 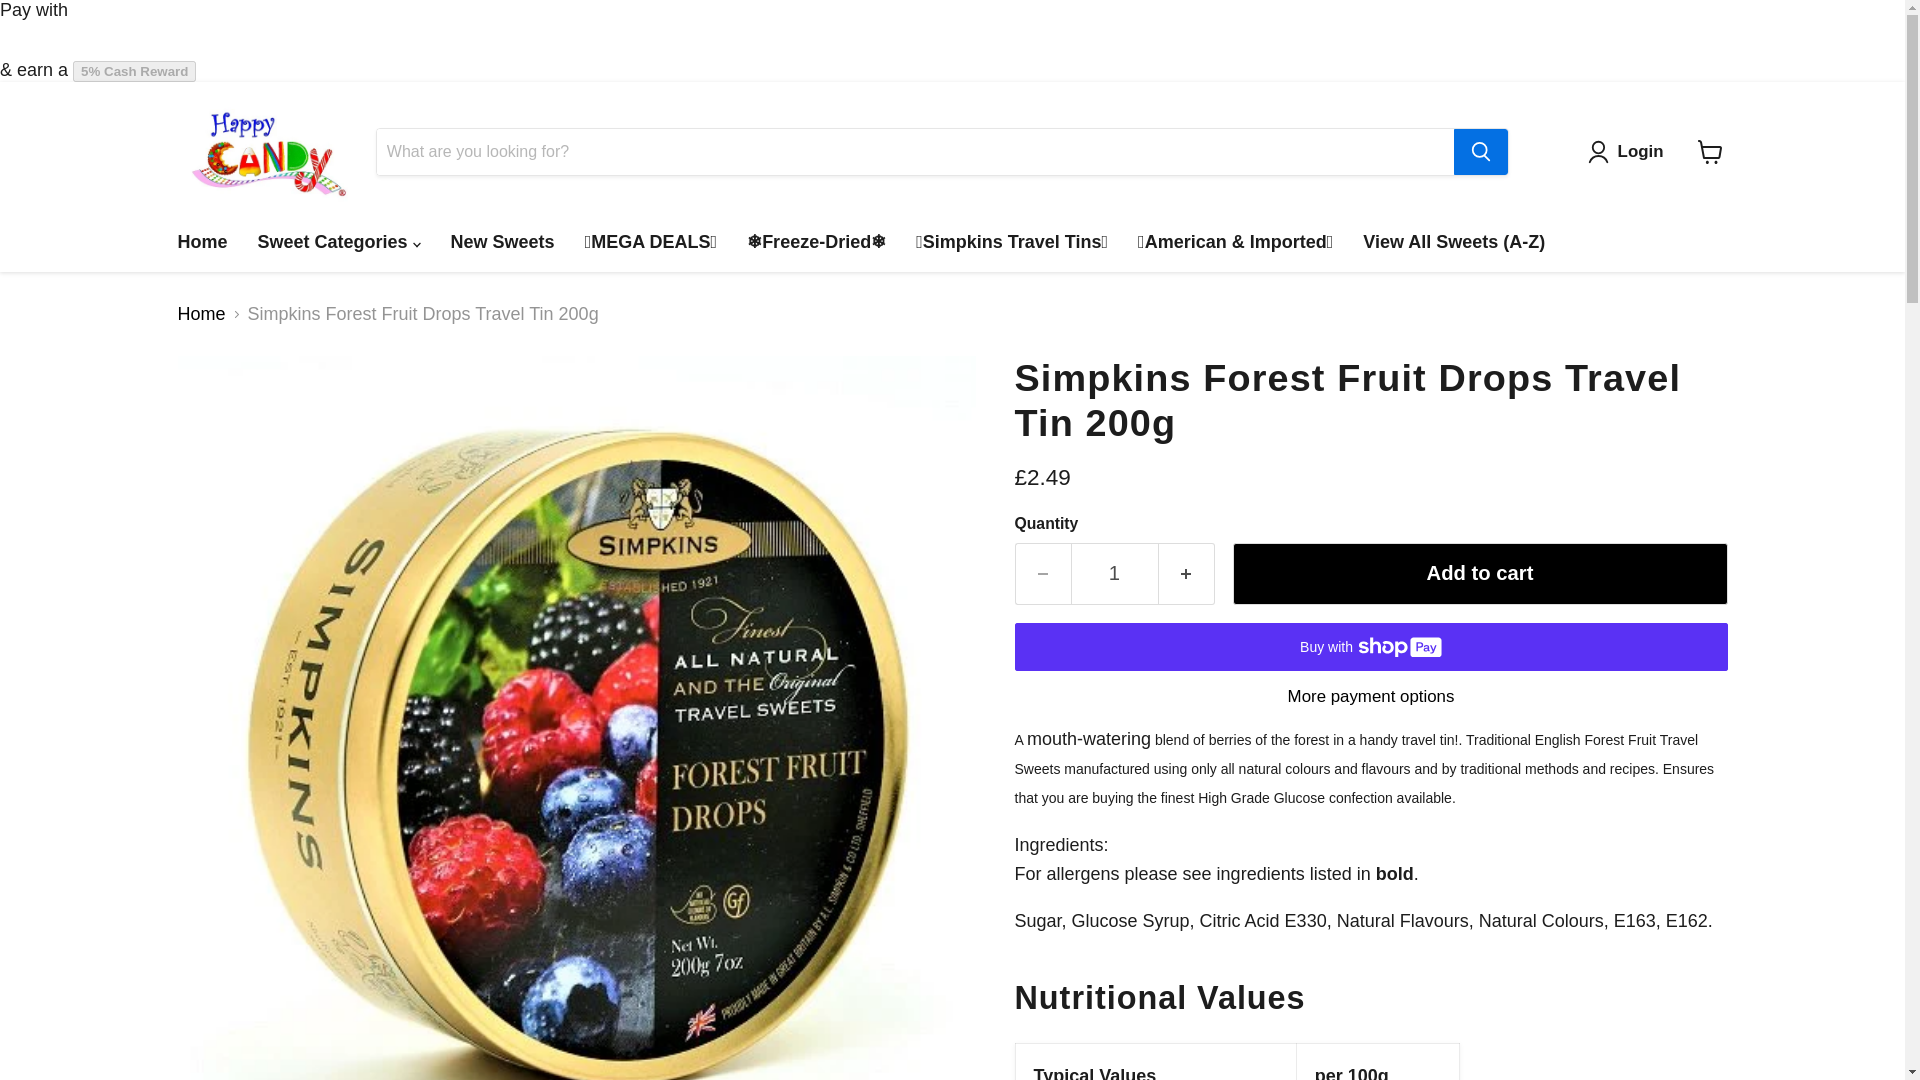 What do you see at coordinates (1710, 151) in the screenshot?
I see `View cart` at bounding box center [1710, 151].